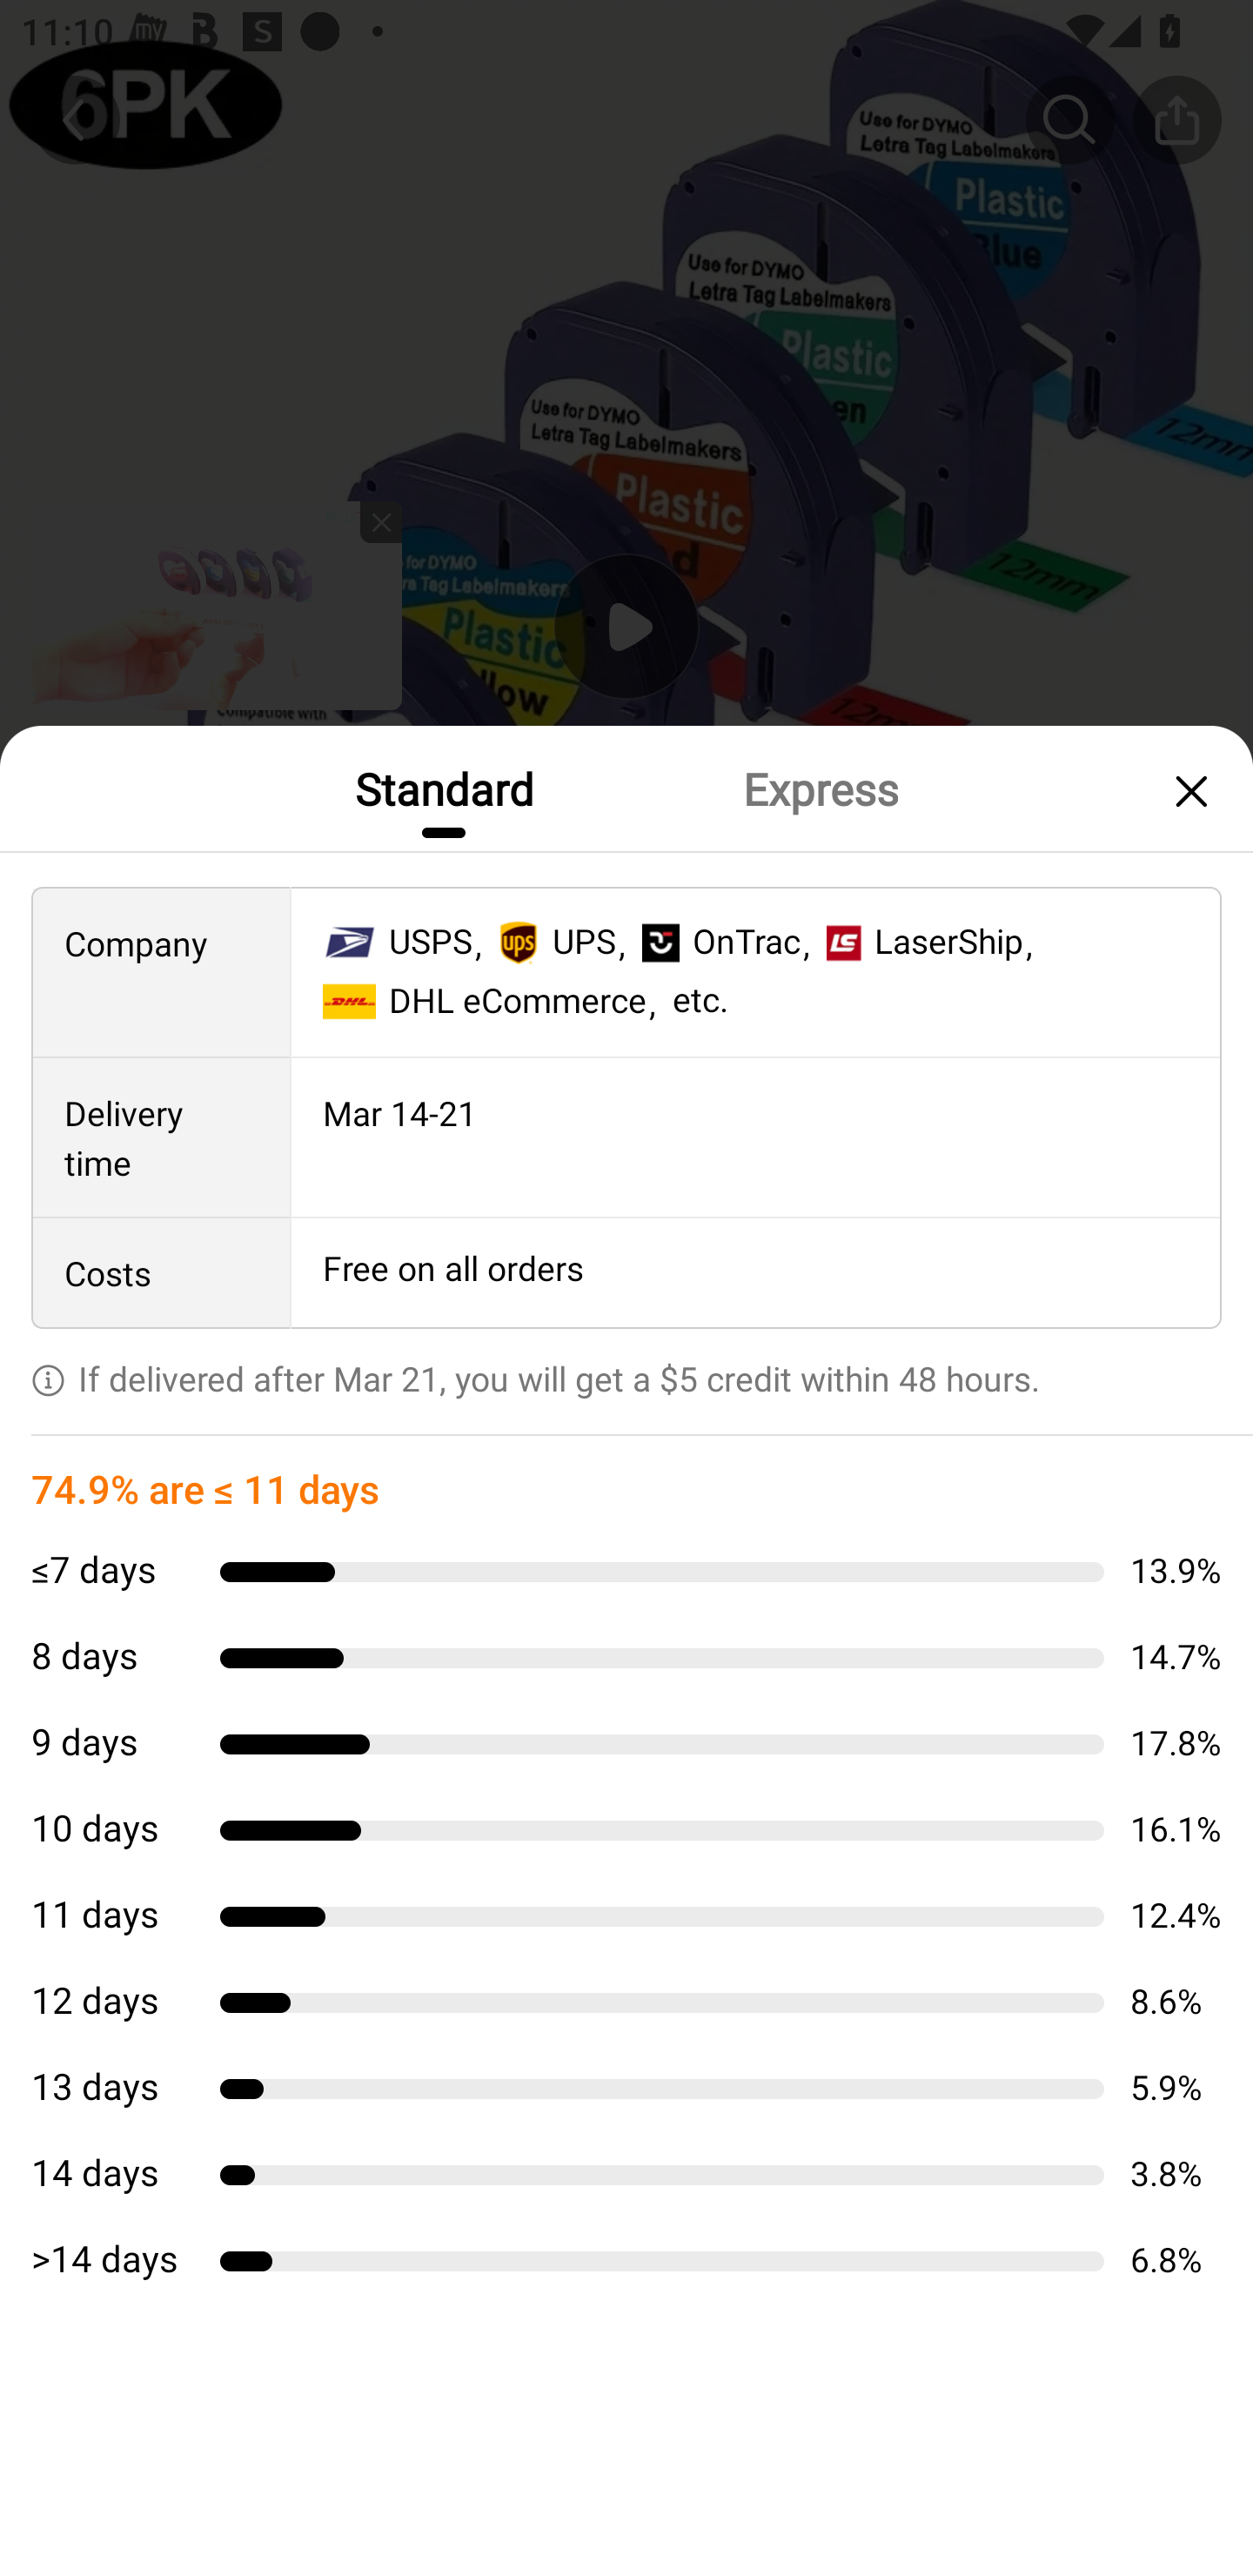  What do you see at coordinates (1187, 790) in the screenshot?
I see `close` at bounding box center [1187, 790].